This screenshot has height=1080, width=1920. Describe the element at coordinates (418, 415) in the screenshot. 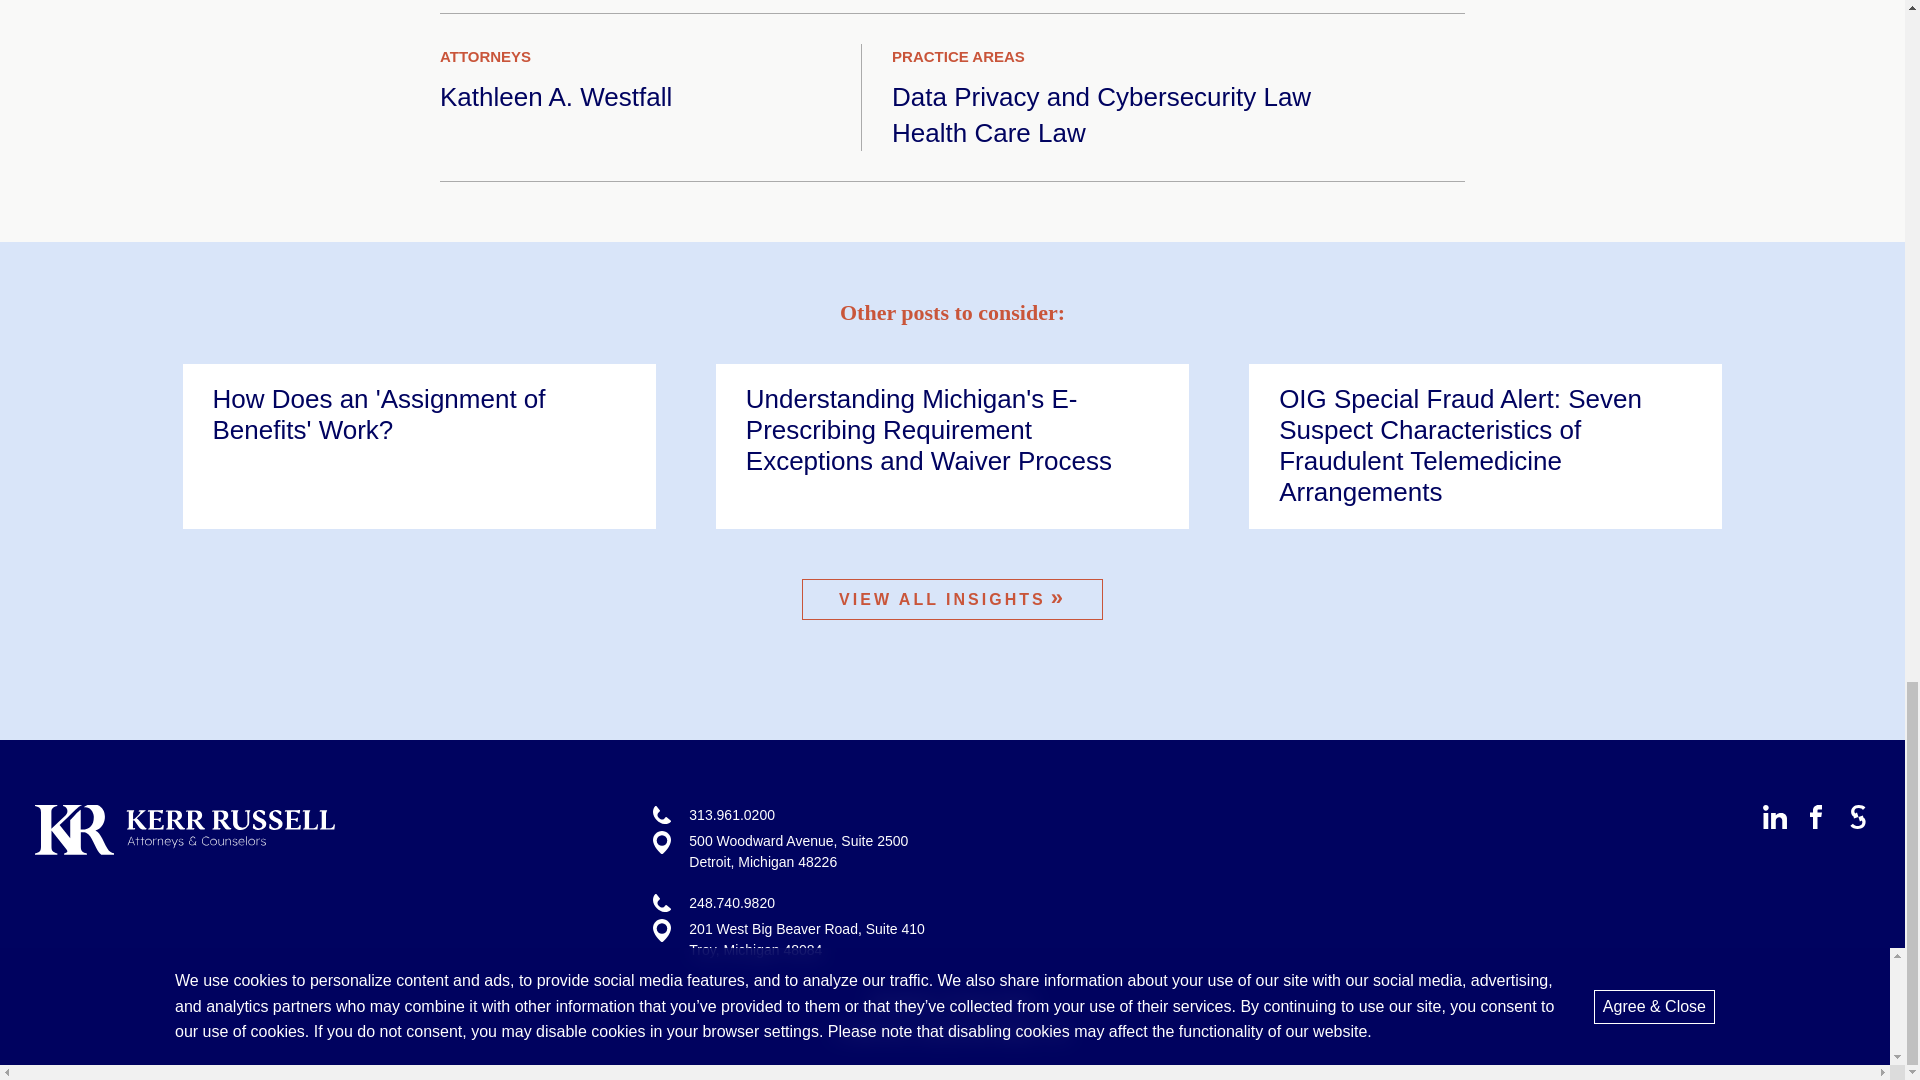

I see `How Does an 'Assignment of Benefits' Work?` at that location.